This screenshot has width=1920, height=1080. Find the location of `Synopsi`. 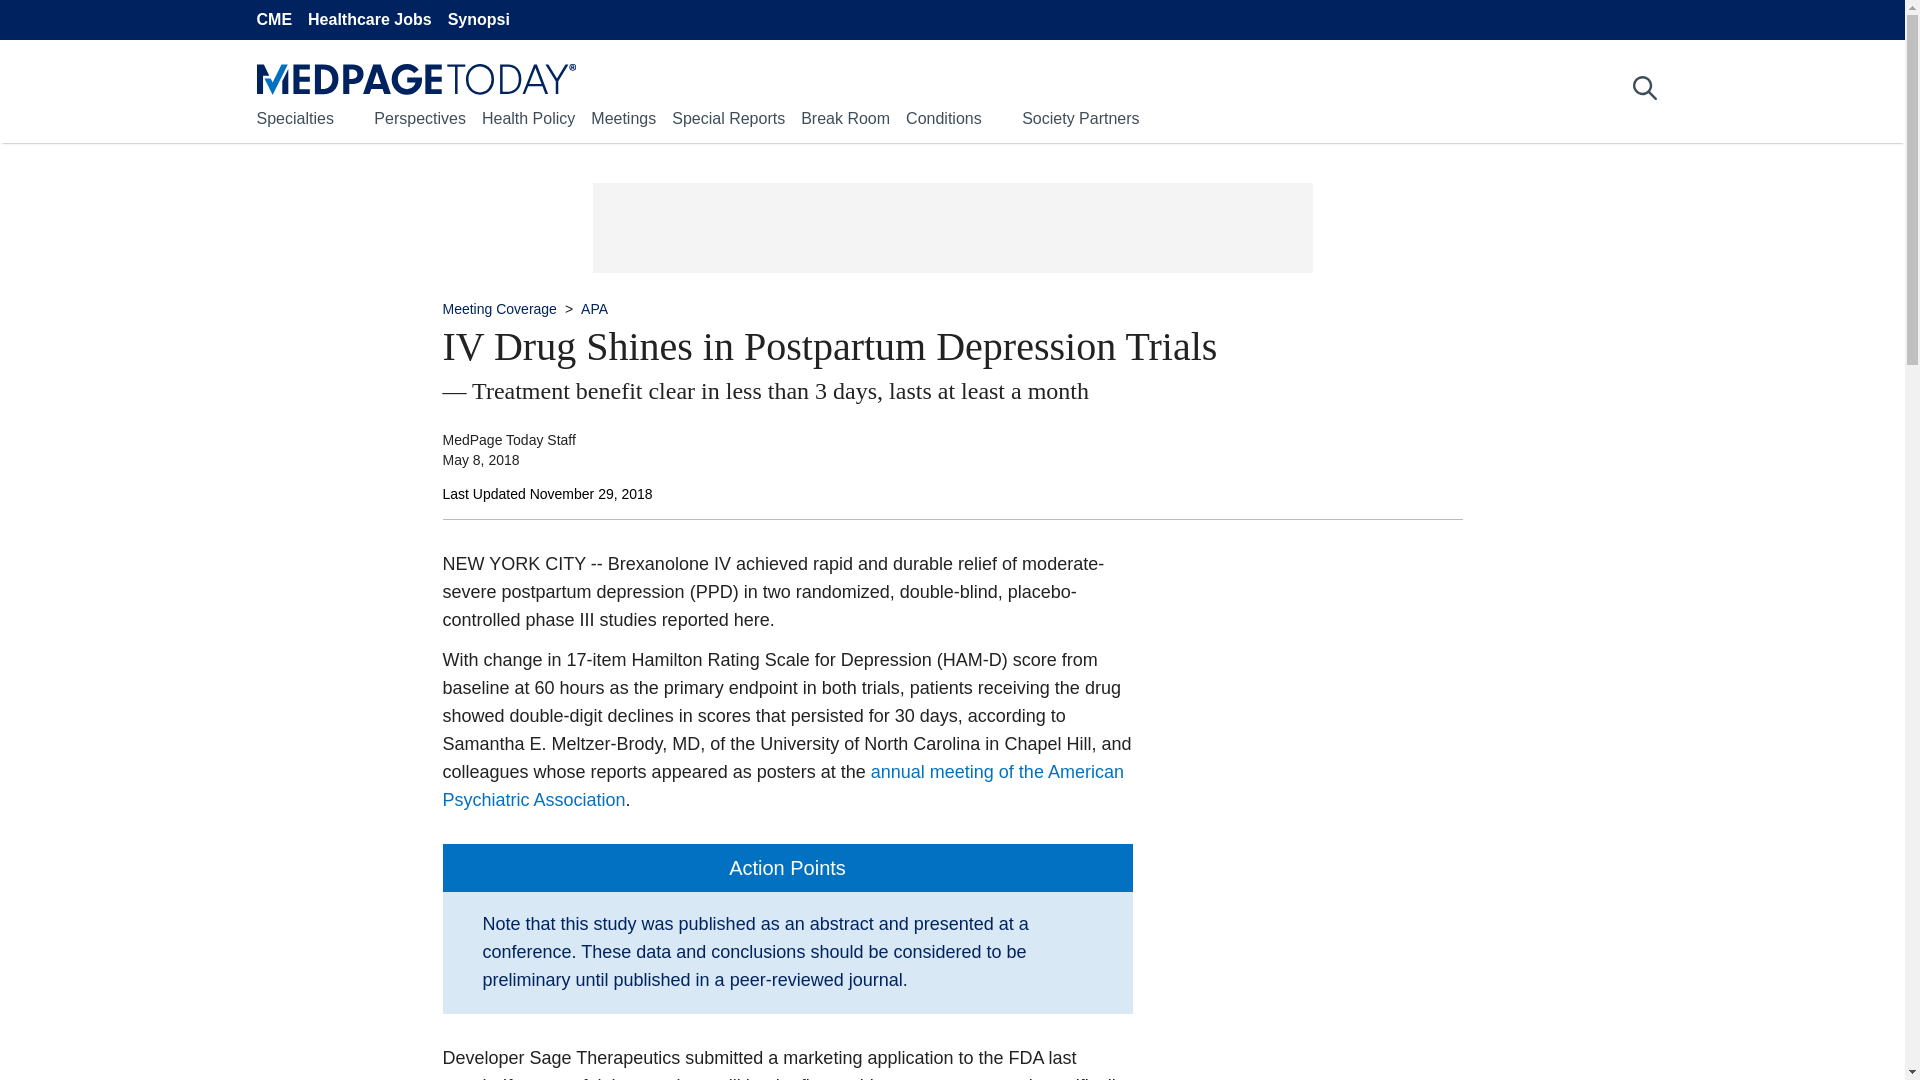

Synopsi is located at coordinates (478, 20).